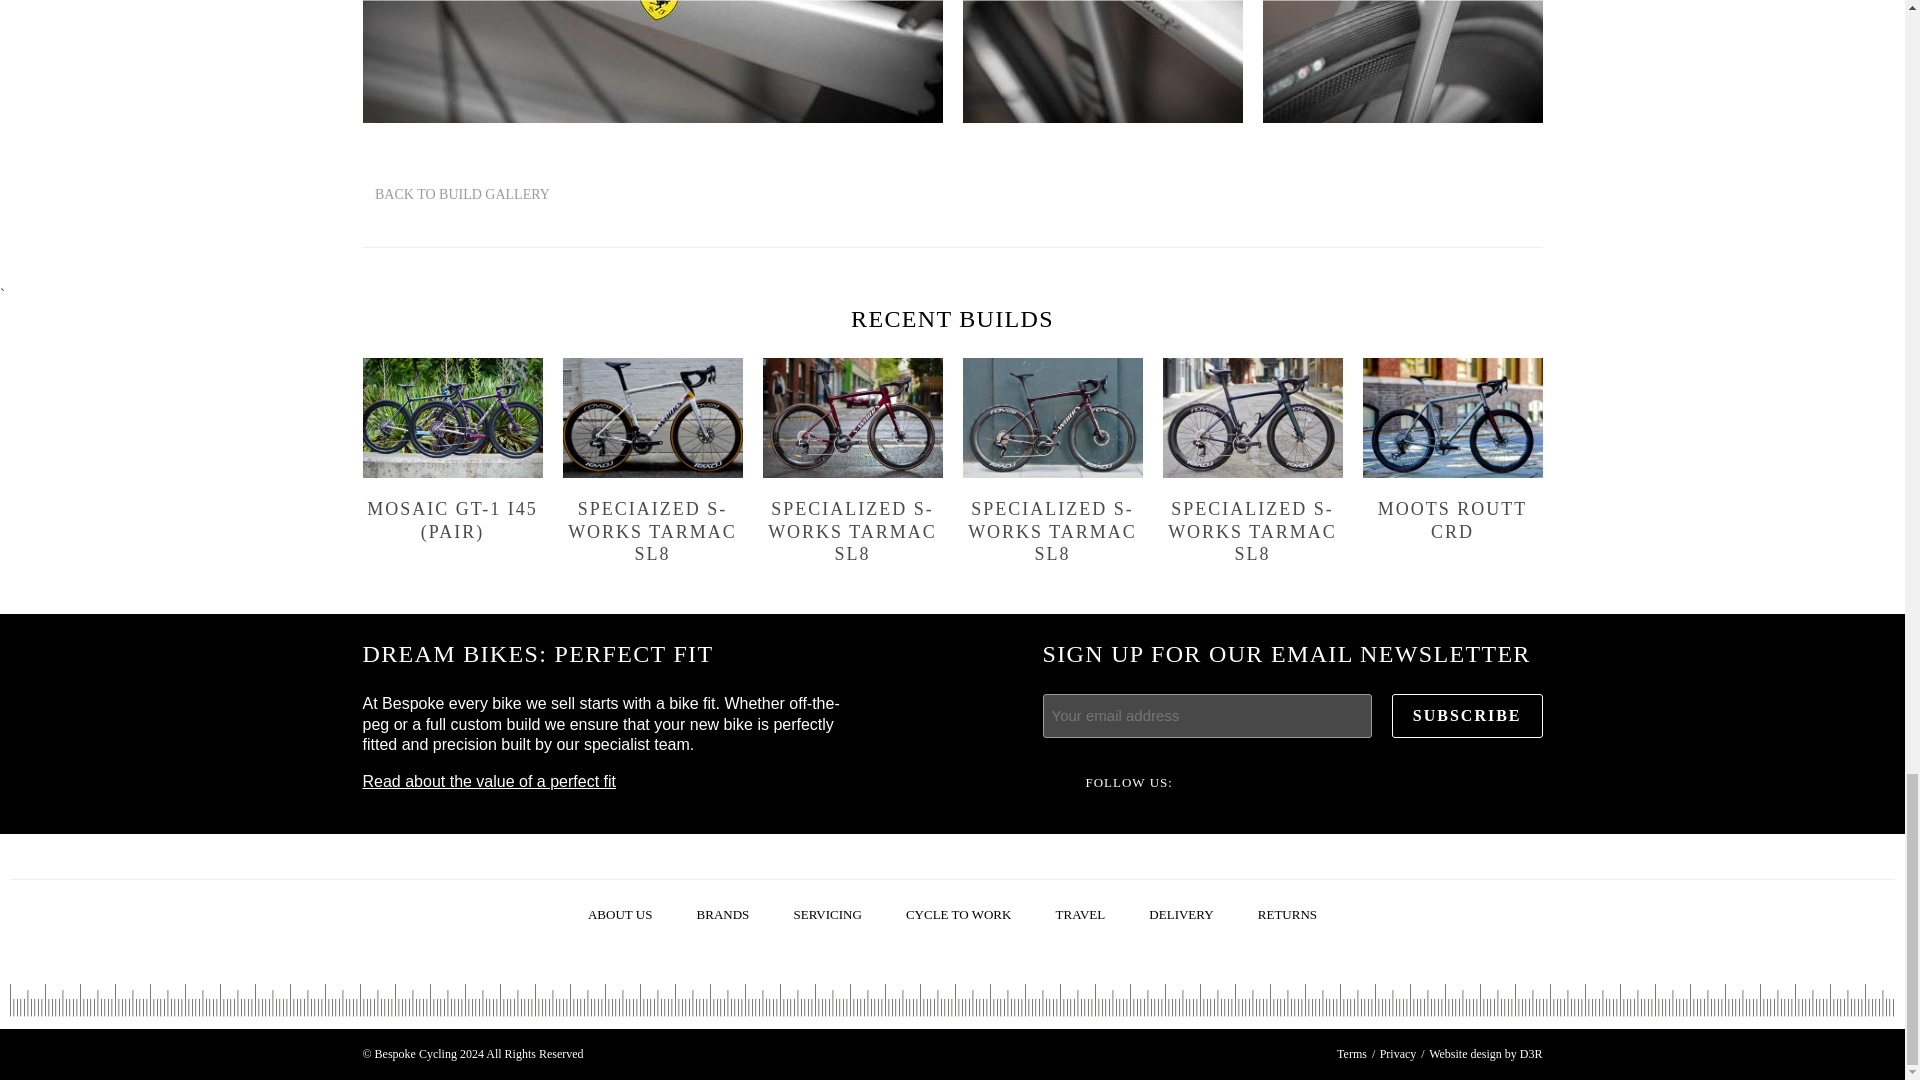  Describe the element at coordinates (1375, 782) in the screenshot. I see `instagram` at that location.